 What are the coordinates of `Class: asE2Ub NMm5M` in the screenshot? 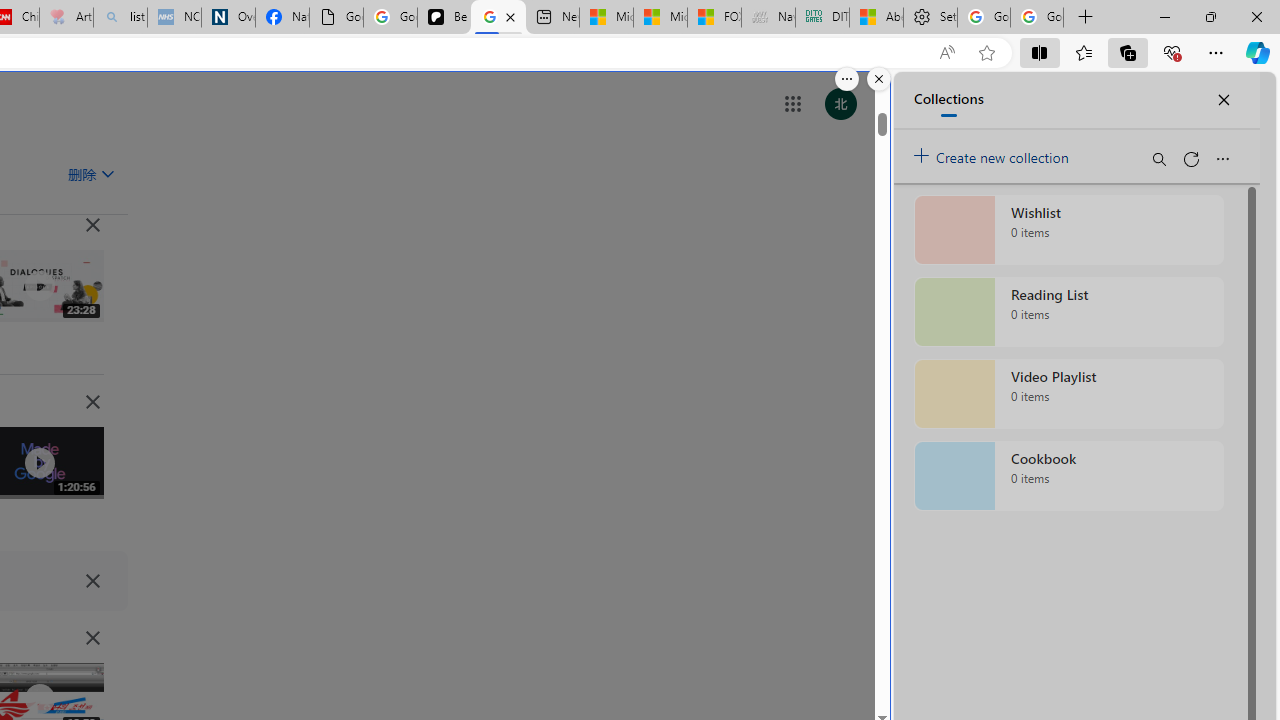 It's located at (107, 173).